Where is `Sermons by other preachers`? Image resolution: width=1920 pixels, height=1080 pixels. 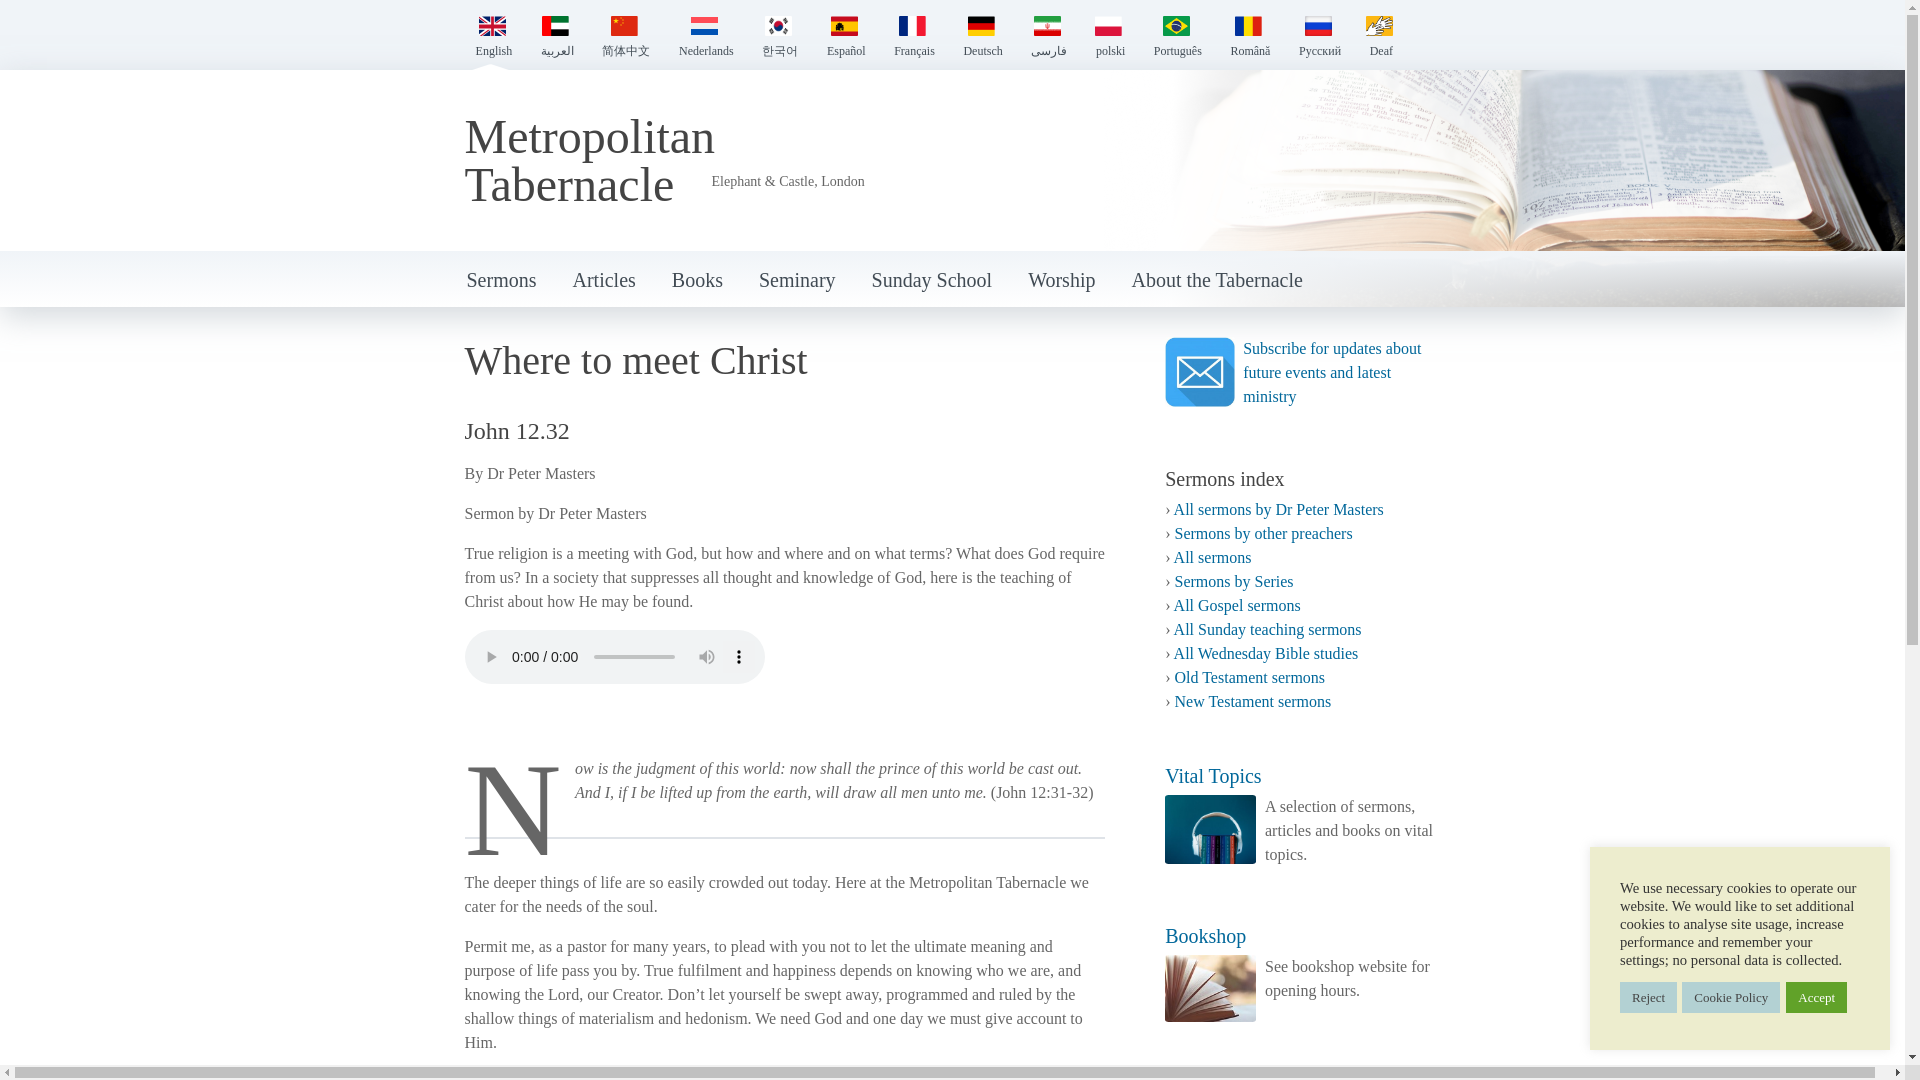
Sermons by other preachers is located at coordinates (1262, 533).